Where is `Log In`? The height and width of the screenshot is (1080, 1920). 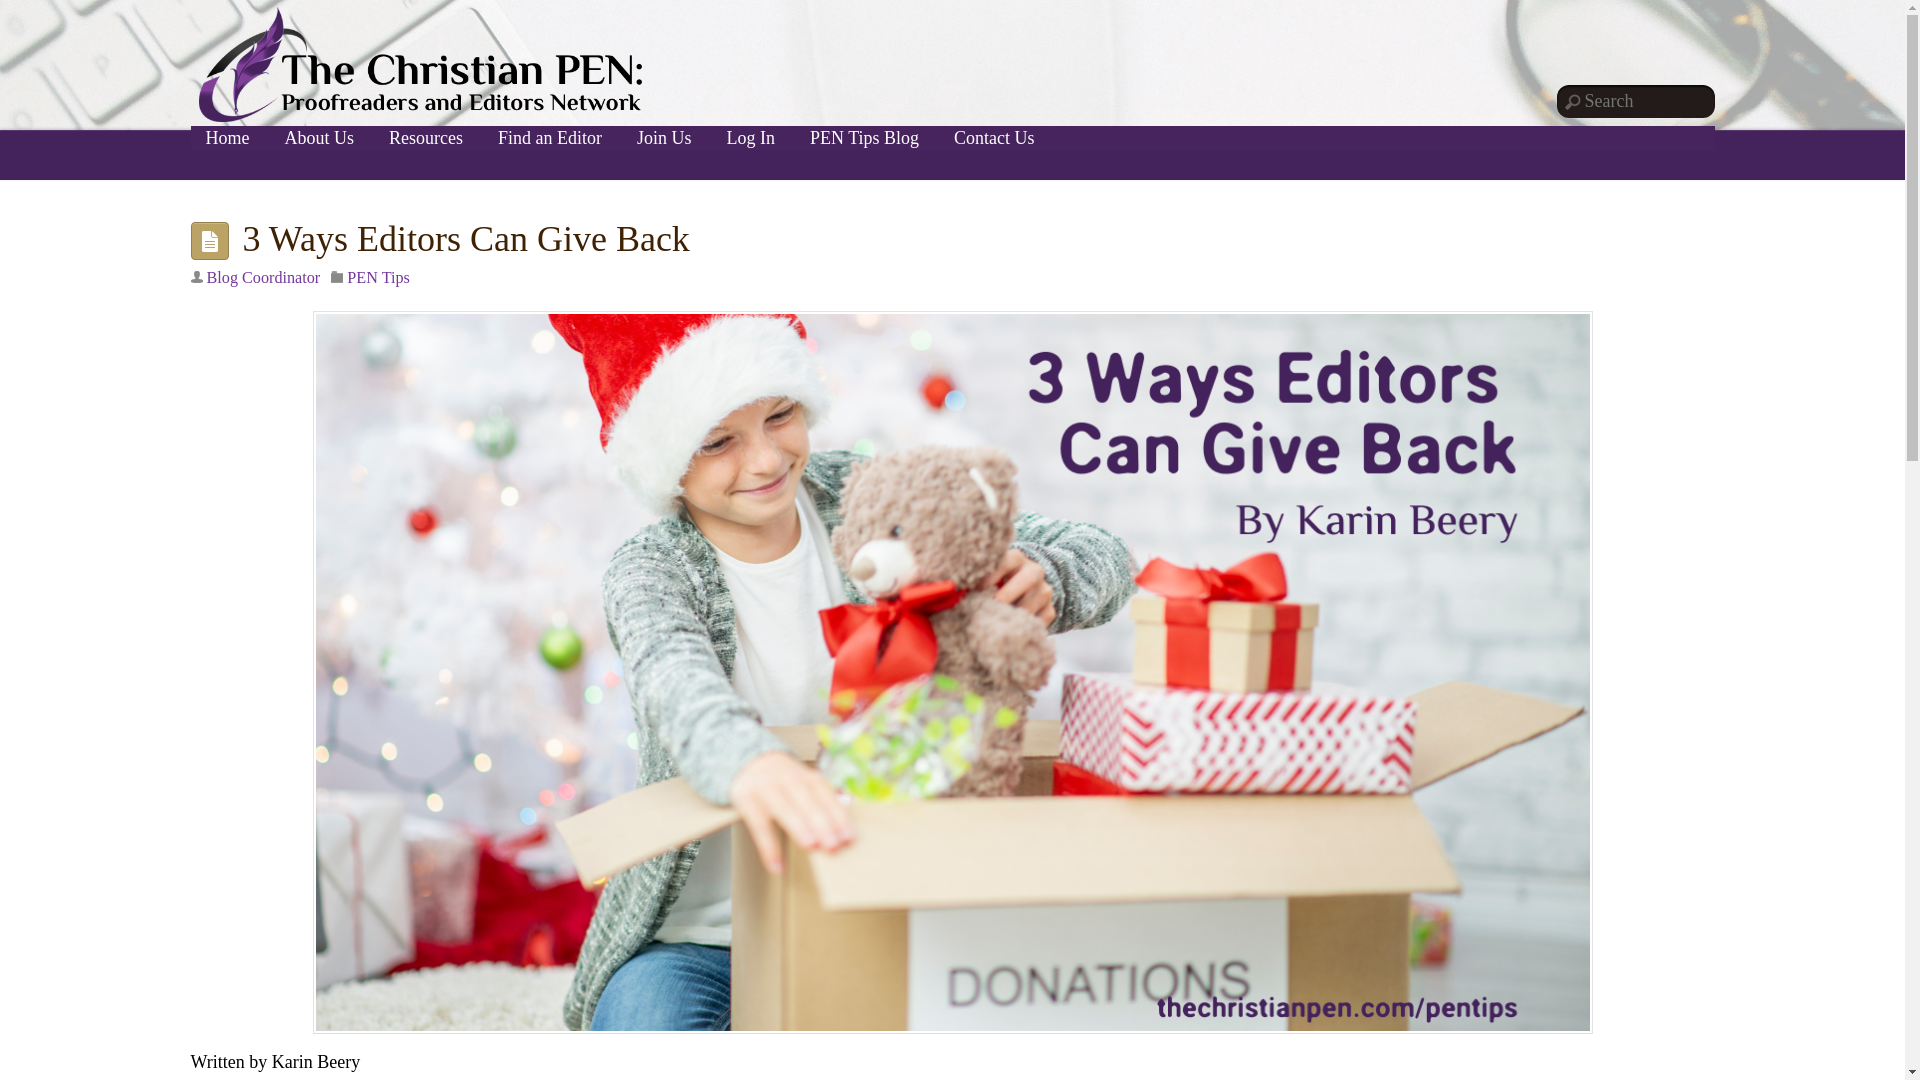 Log In is located at coordinates (752, 138).